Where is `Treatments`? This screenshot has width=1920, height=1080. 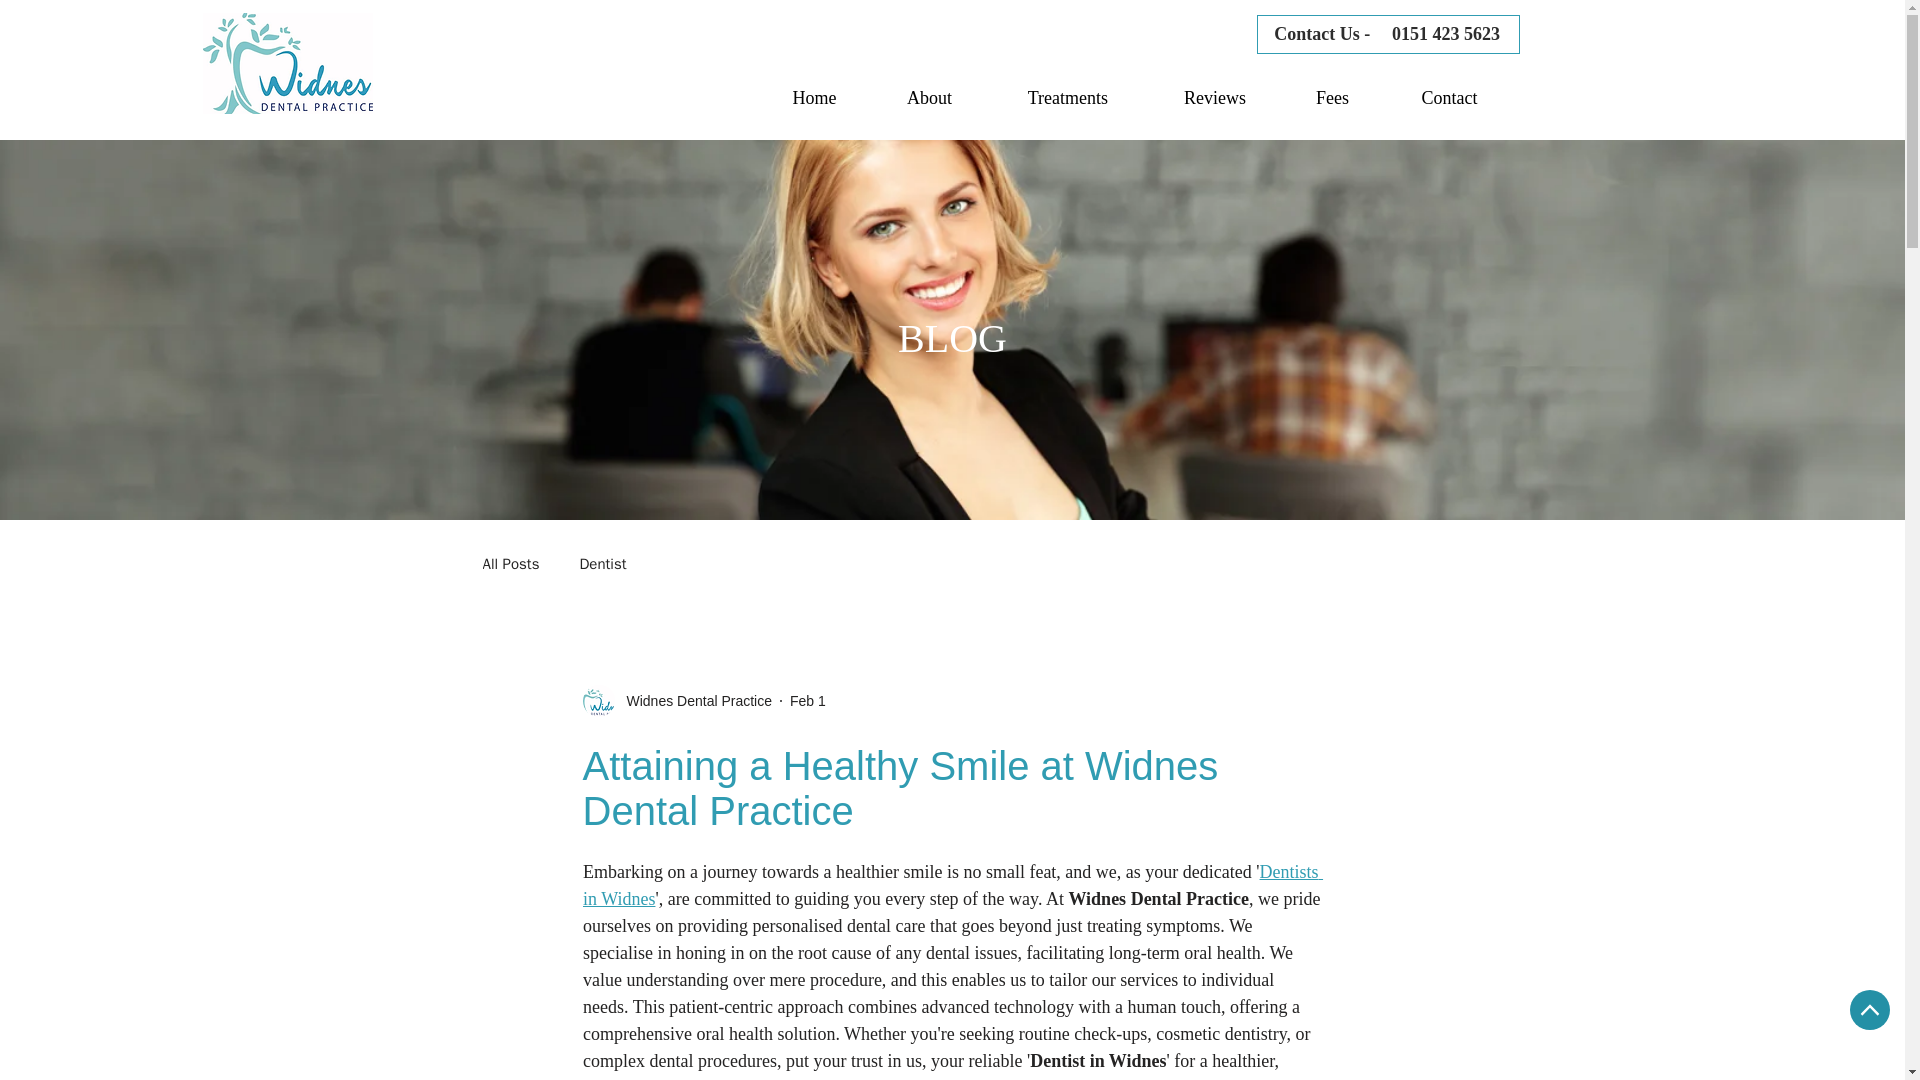
Treatments is located at coordinates (1067, 97).